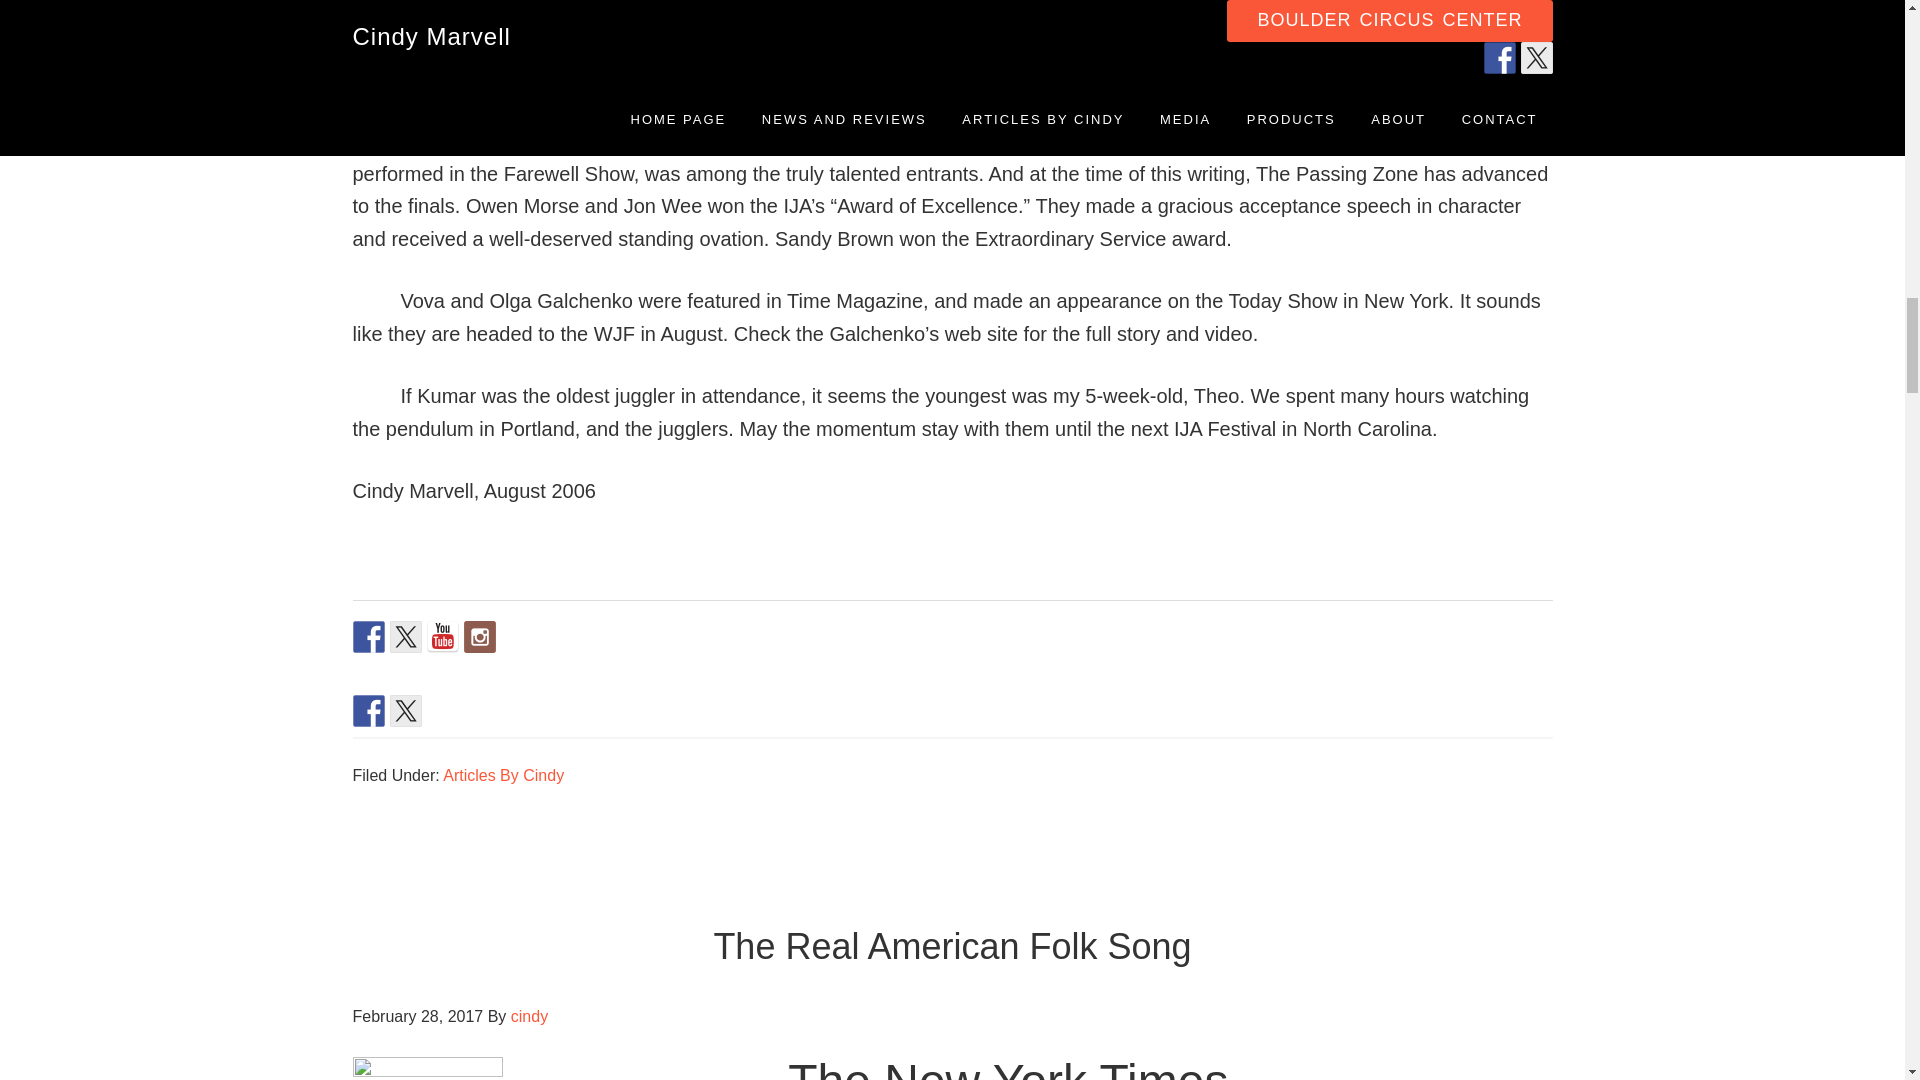 The image size is (1920, 1080). What do you see at coordinates (406, 637) in the screenshot?
I see `Follow` at bounding box center [406, 637].